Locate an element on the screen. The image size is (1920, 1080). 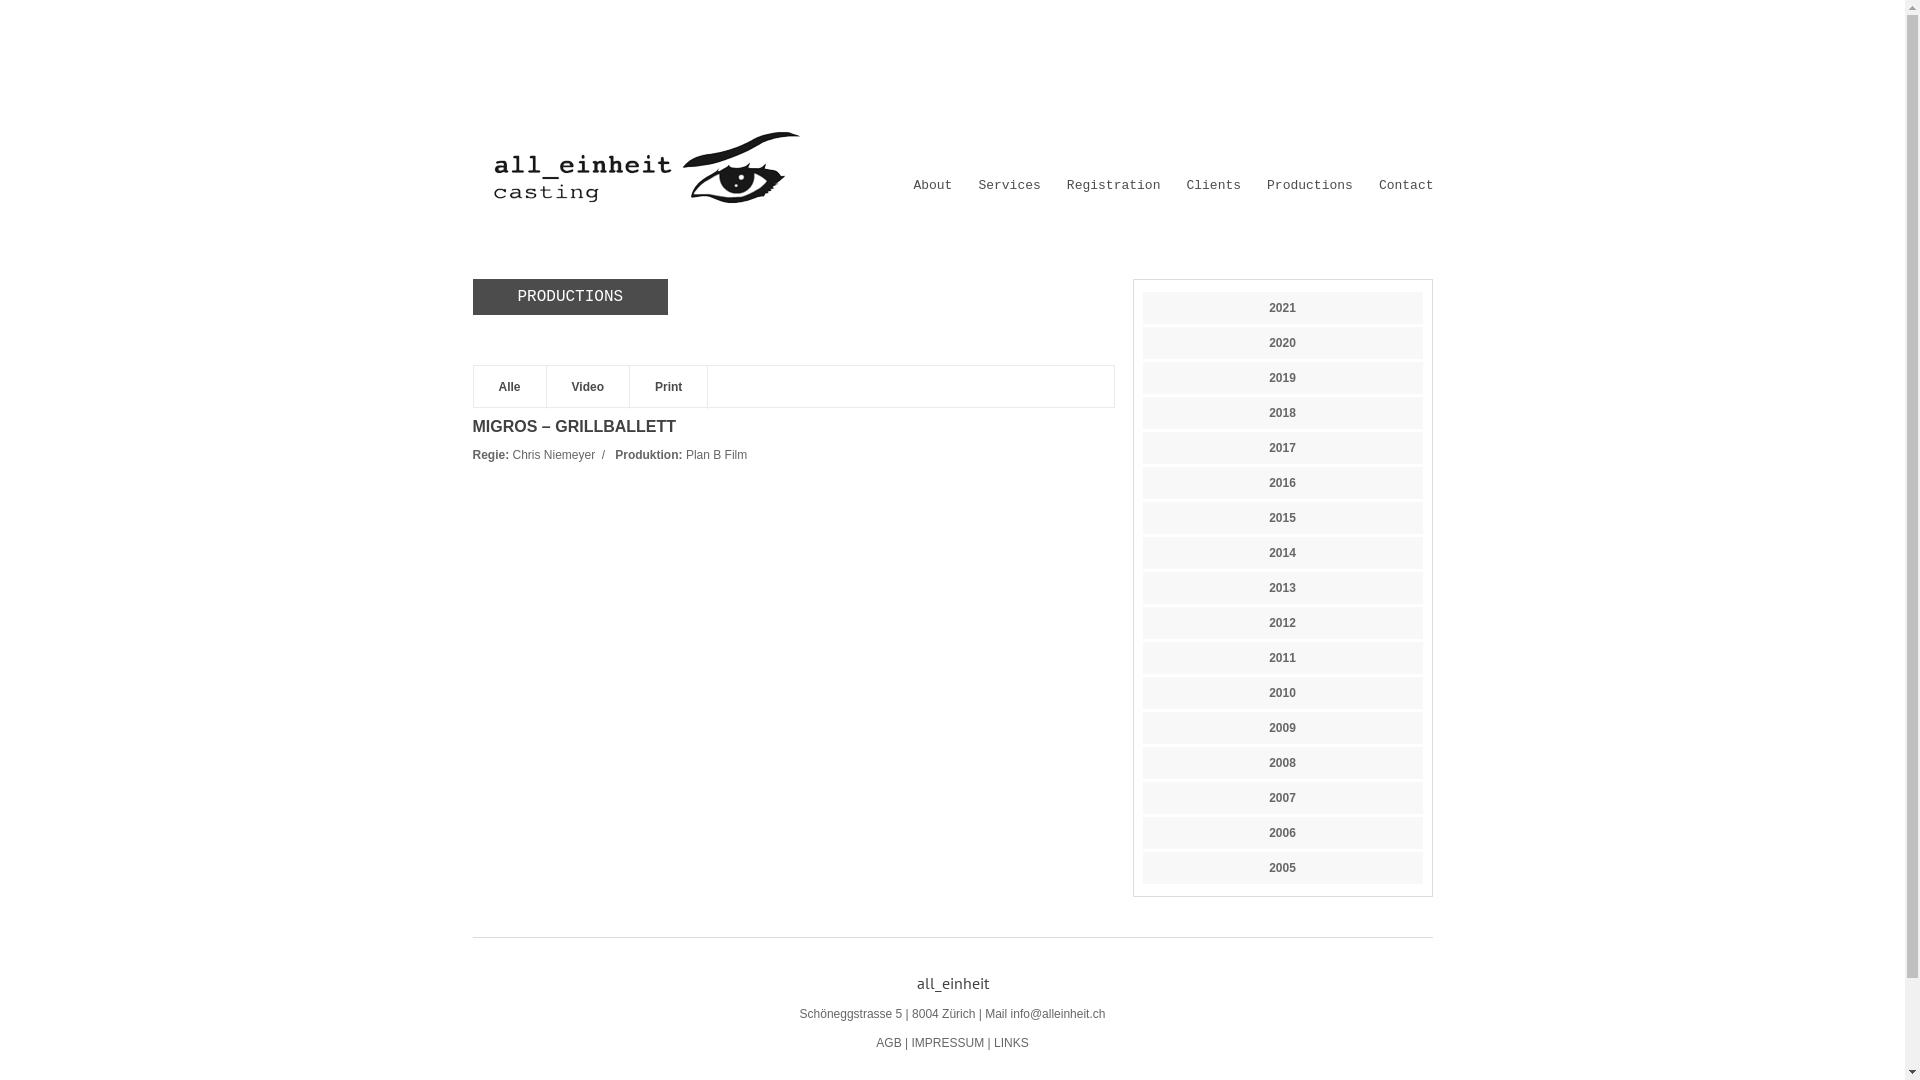
Registration is located at coordinates (1114, 186).